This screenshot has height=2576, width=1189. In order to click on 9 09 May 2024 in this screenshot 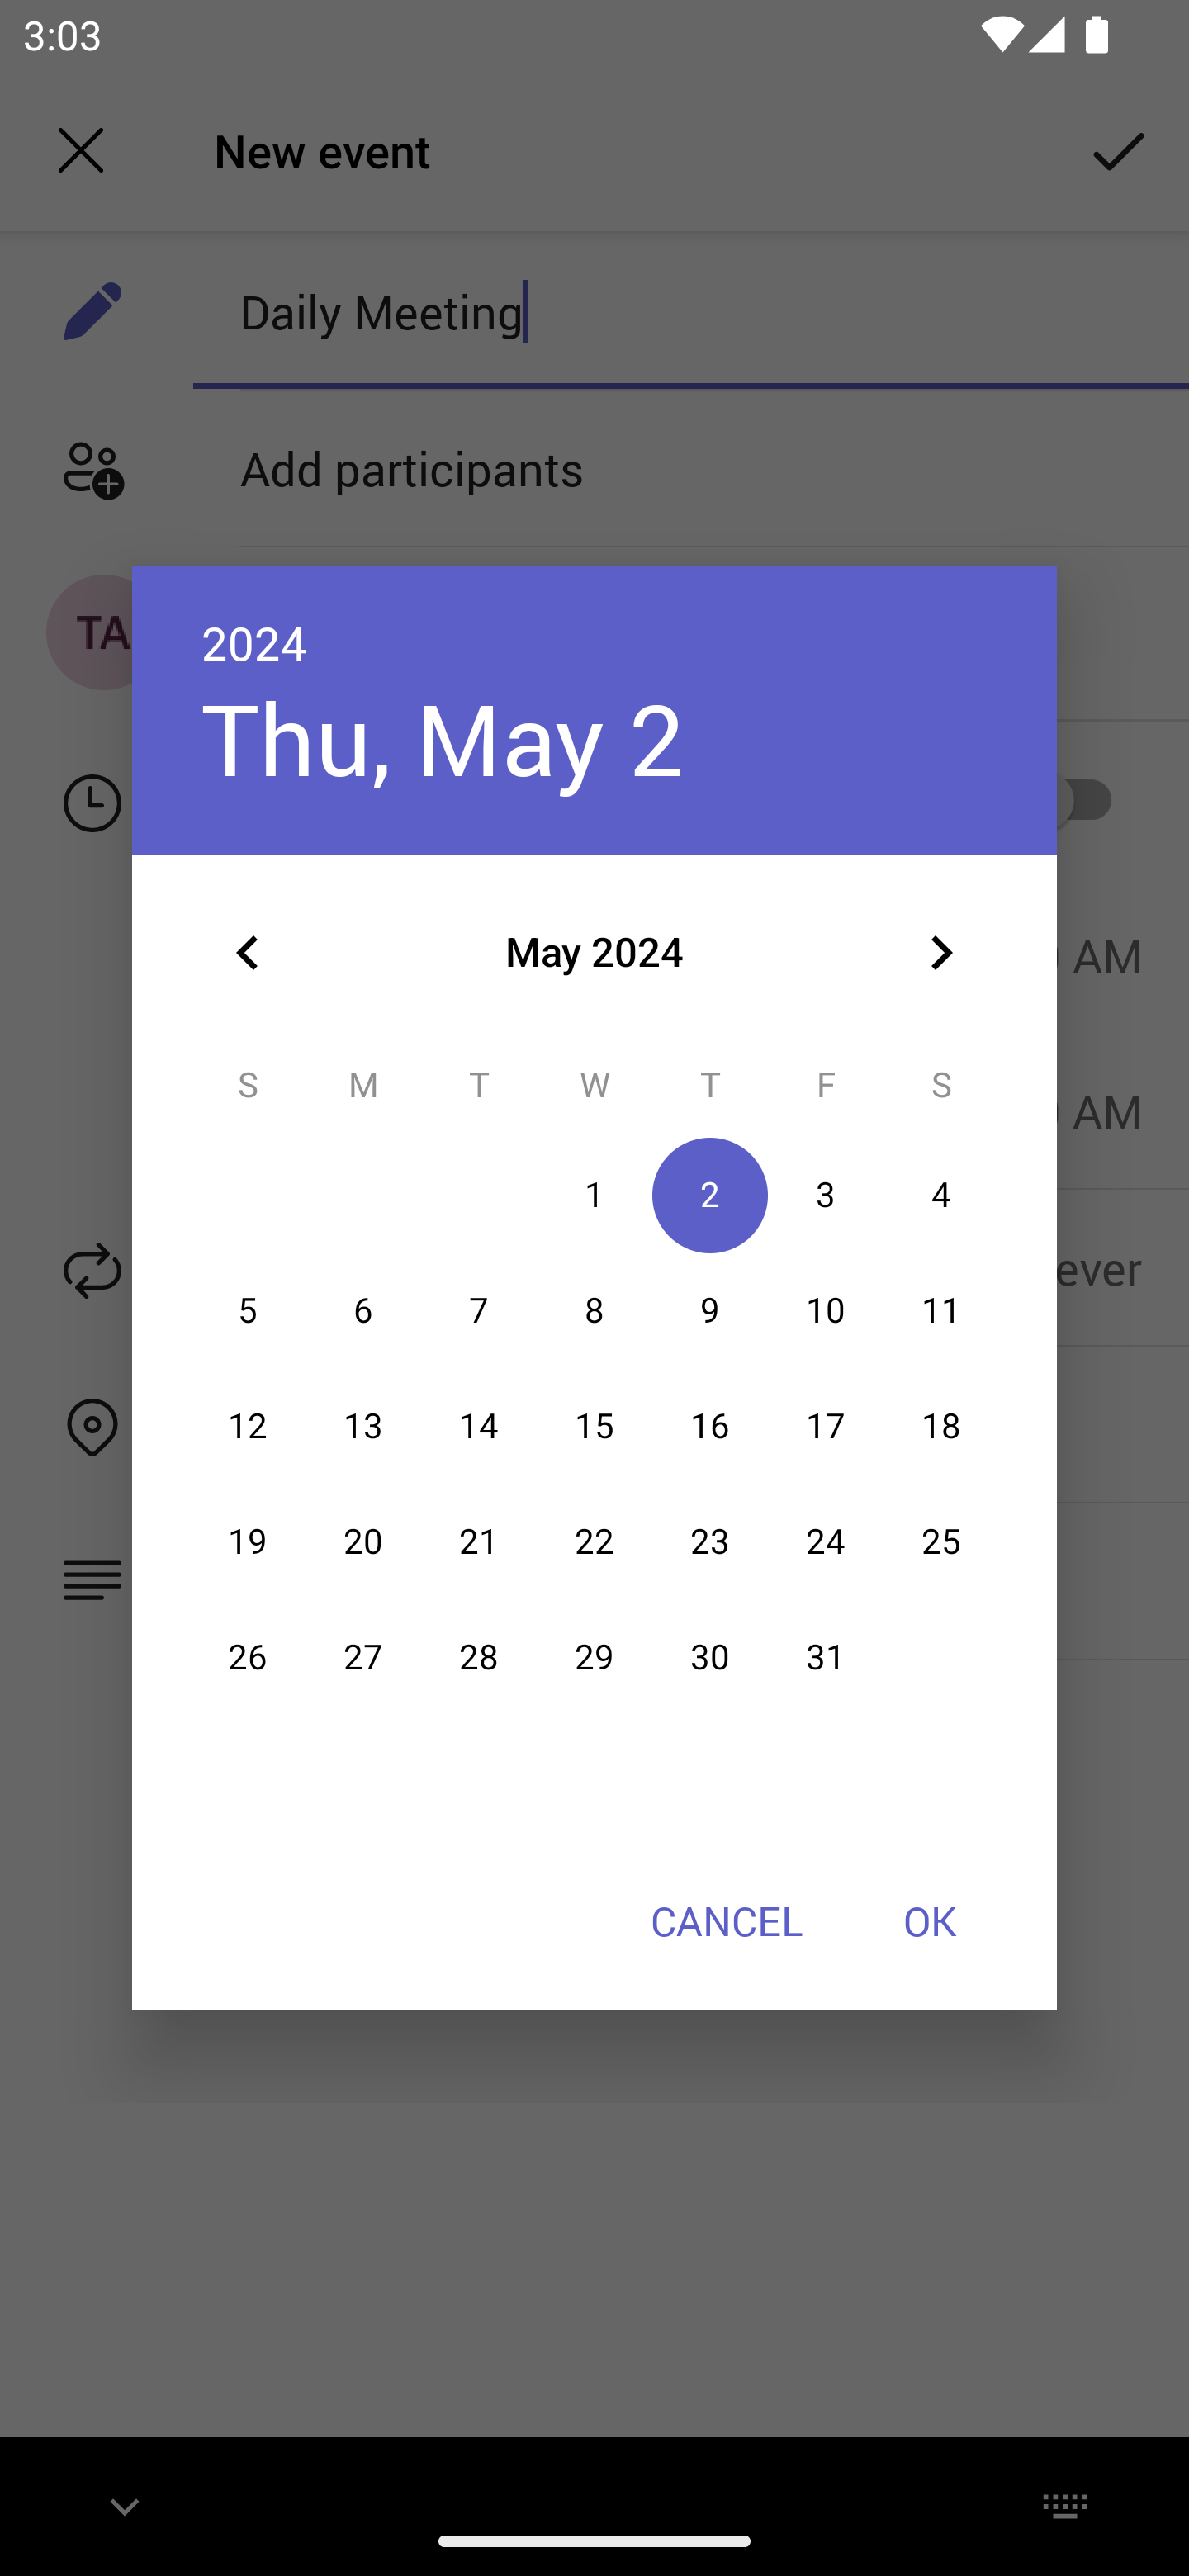, I will do `click(710, 1311)`.